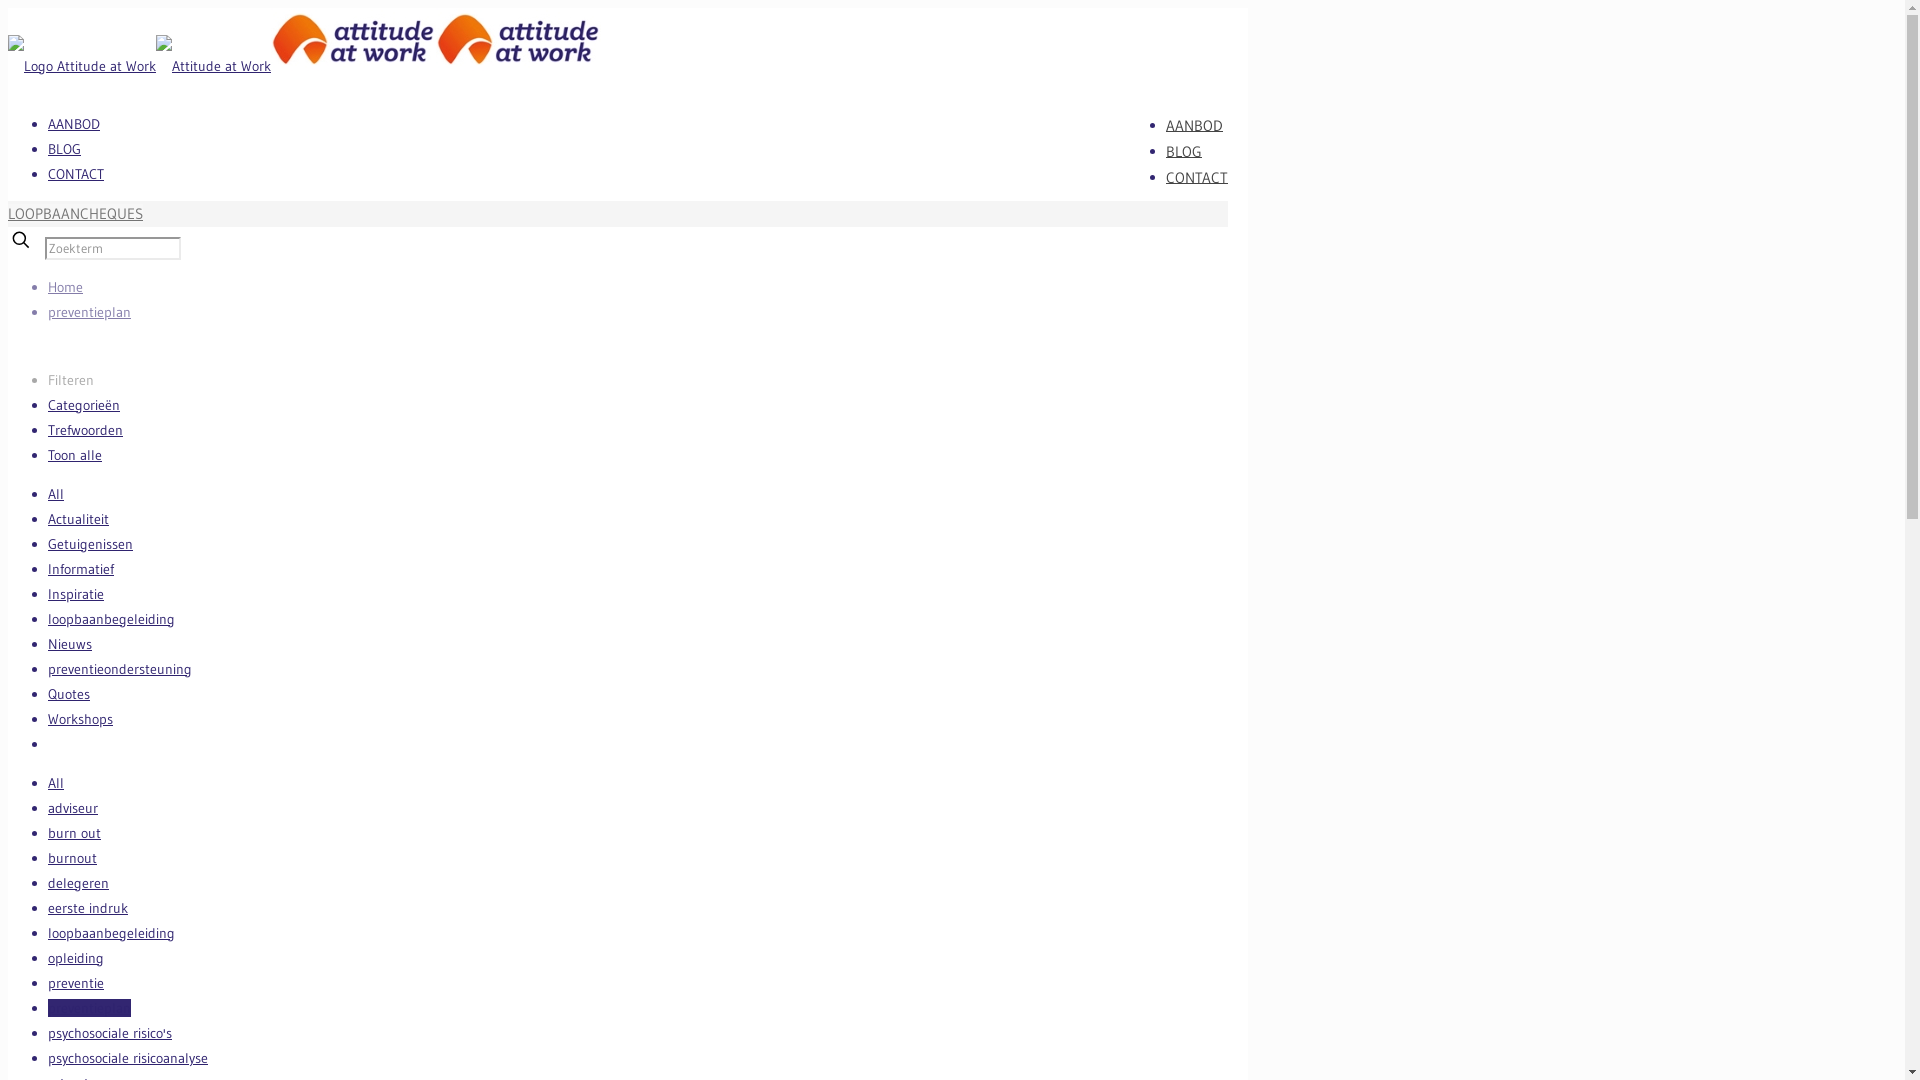 The image size is (1920, 1080). I want to click on Actualiteit, so click(78, 519).